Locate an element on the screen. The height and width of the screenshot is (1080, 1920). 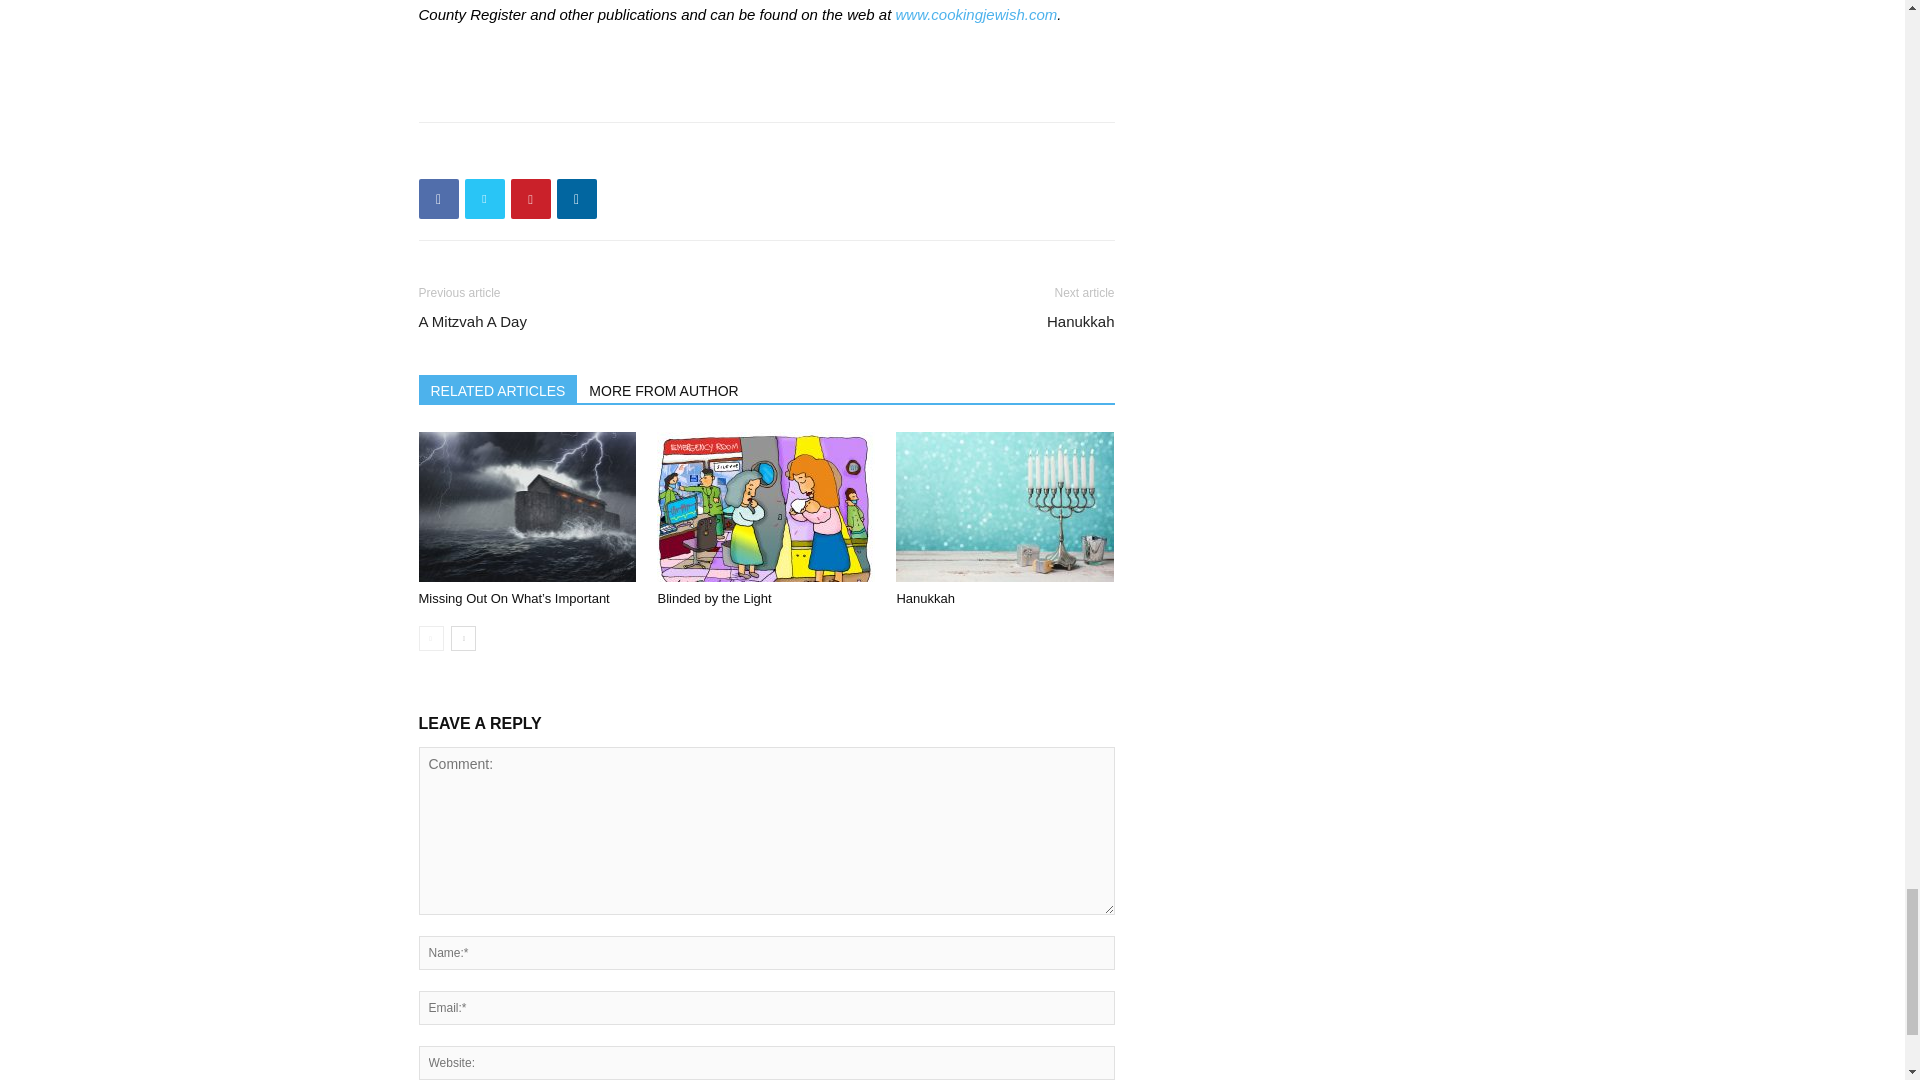
Blinded by the Light is located at coordinates (766, 507).